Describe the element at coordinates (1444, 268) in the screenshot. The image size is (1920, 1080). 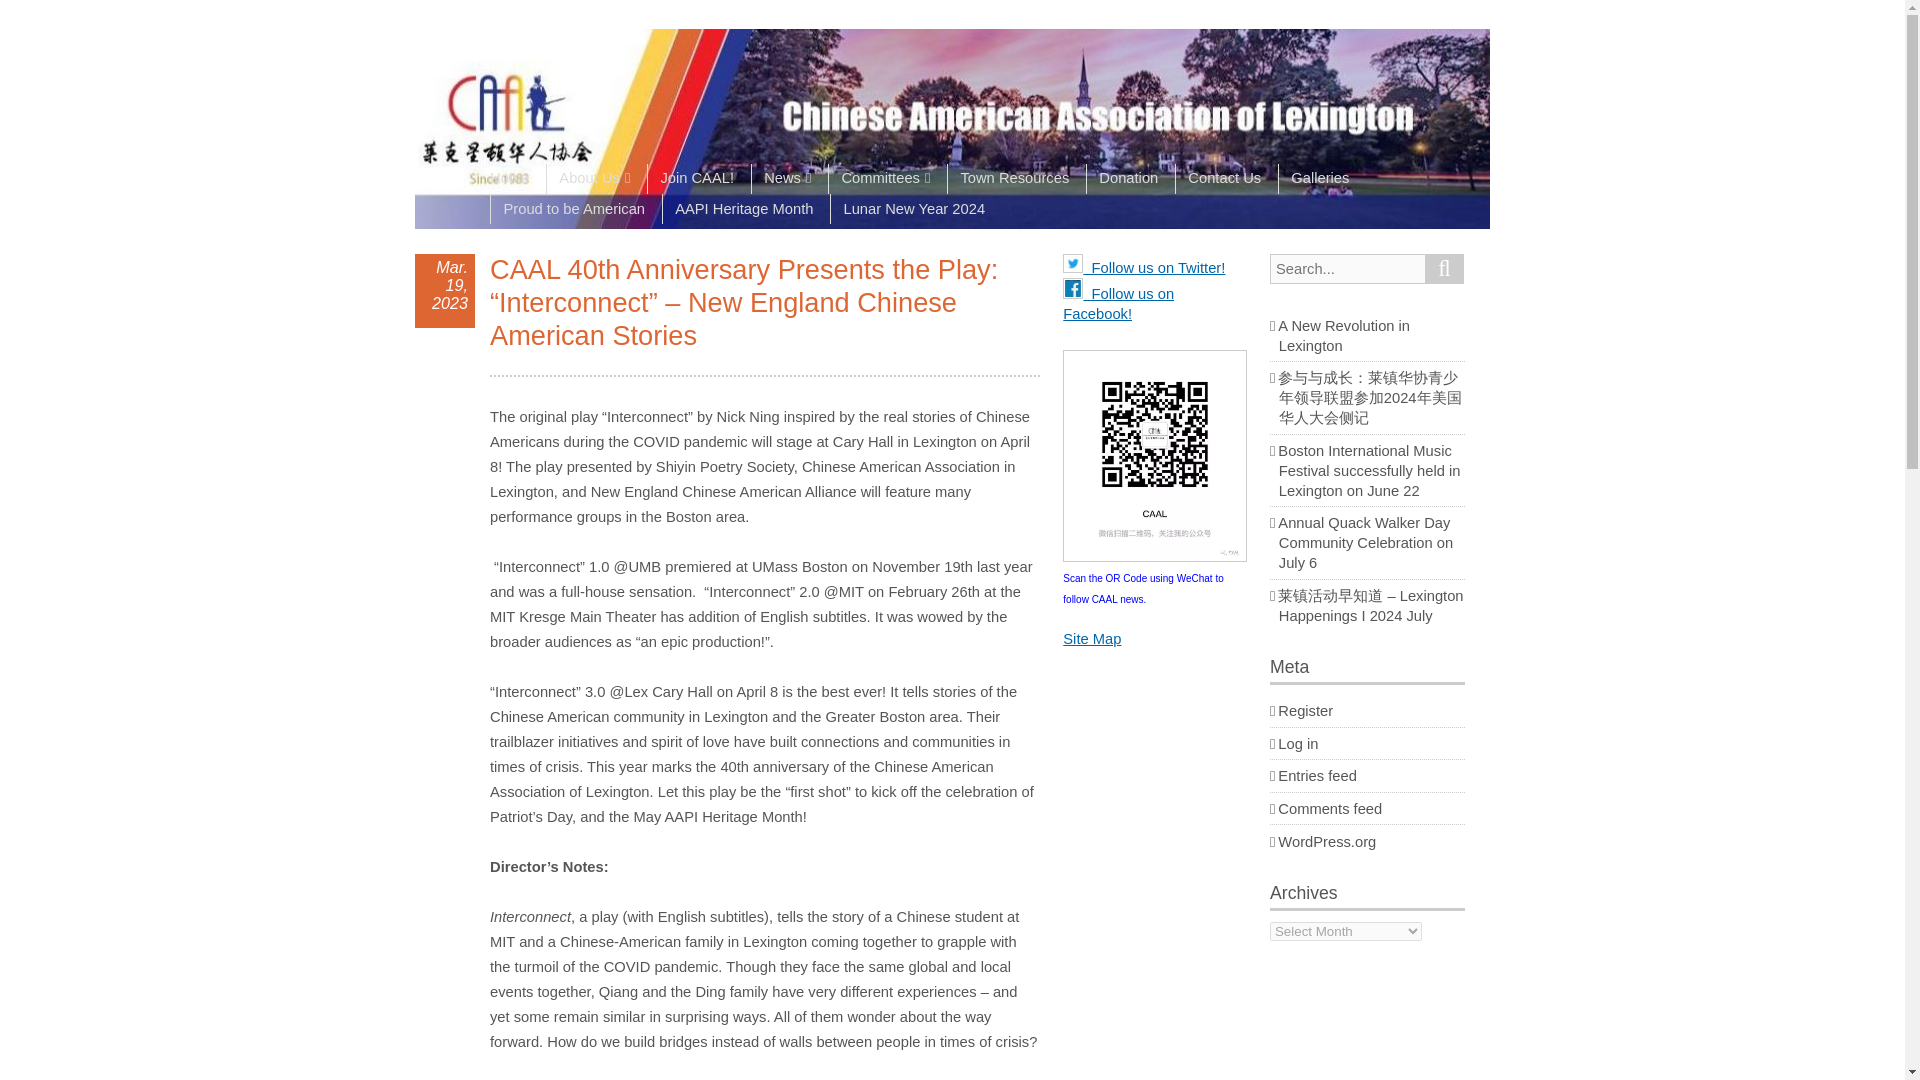
I see `Search` at that location.